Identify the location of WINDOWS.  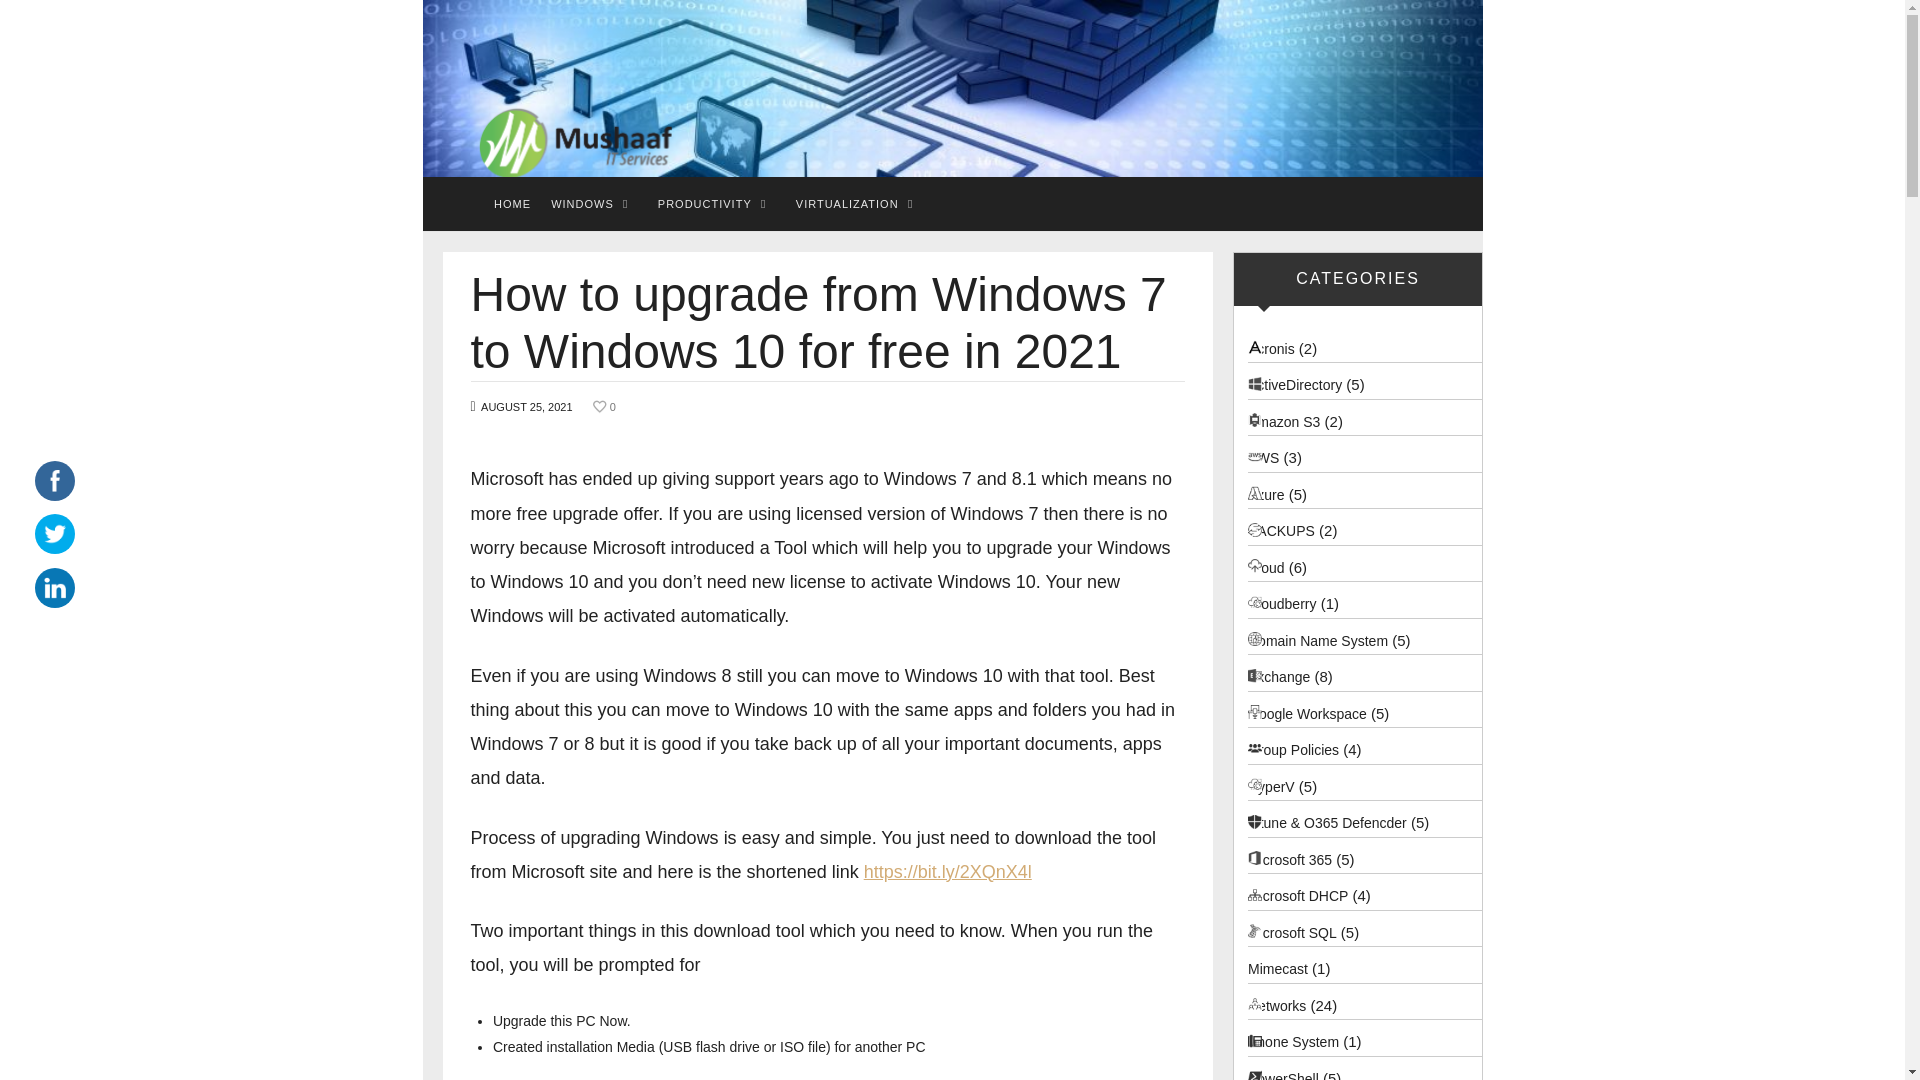
(582, 204).